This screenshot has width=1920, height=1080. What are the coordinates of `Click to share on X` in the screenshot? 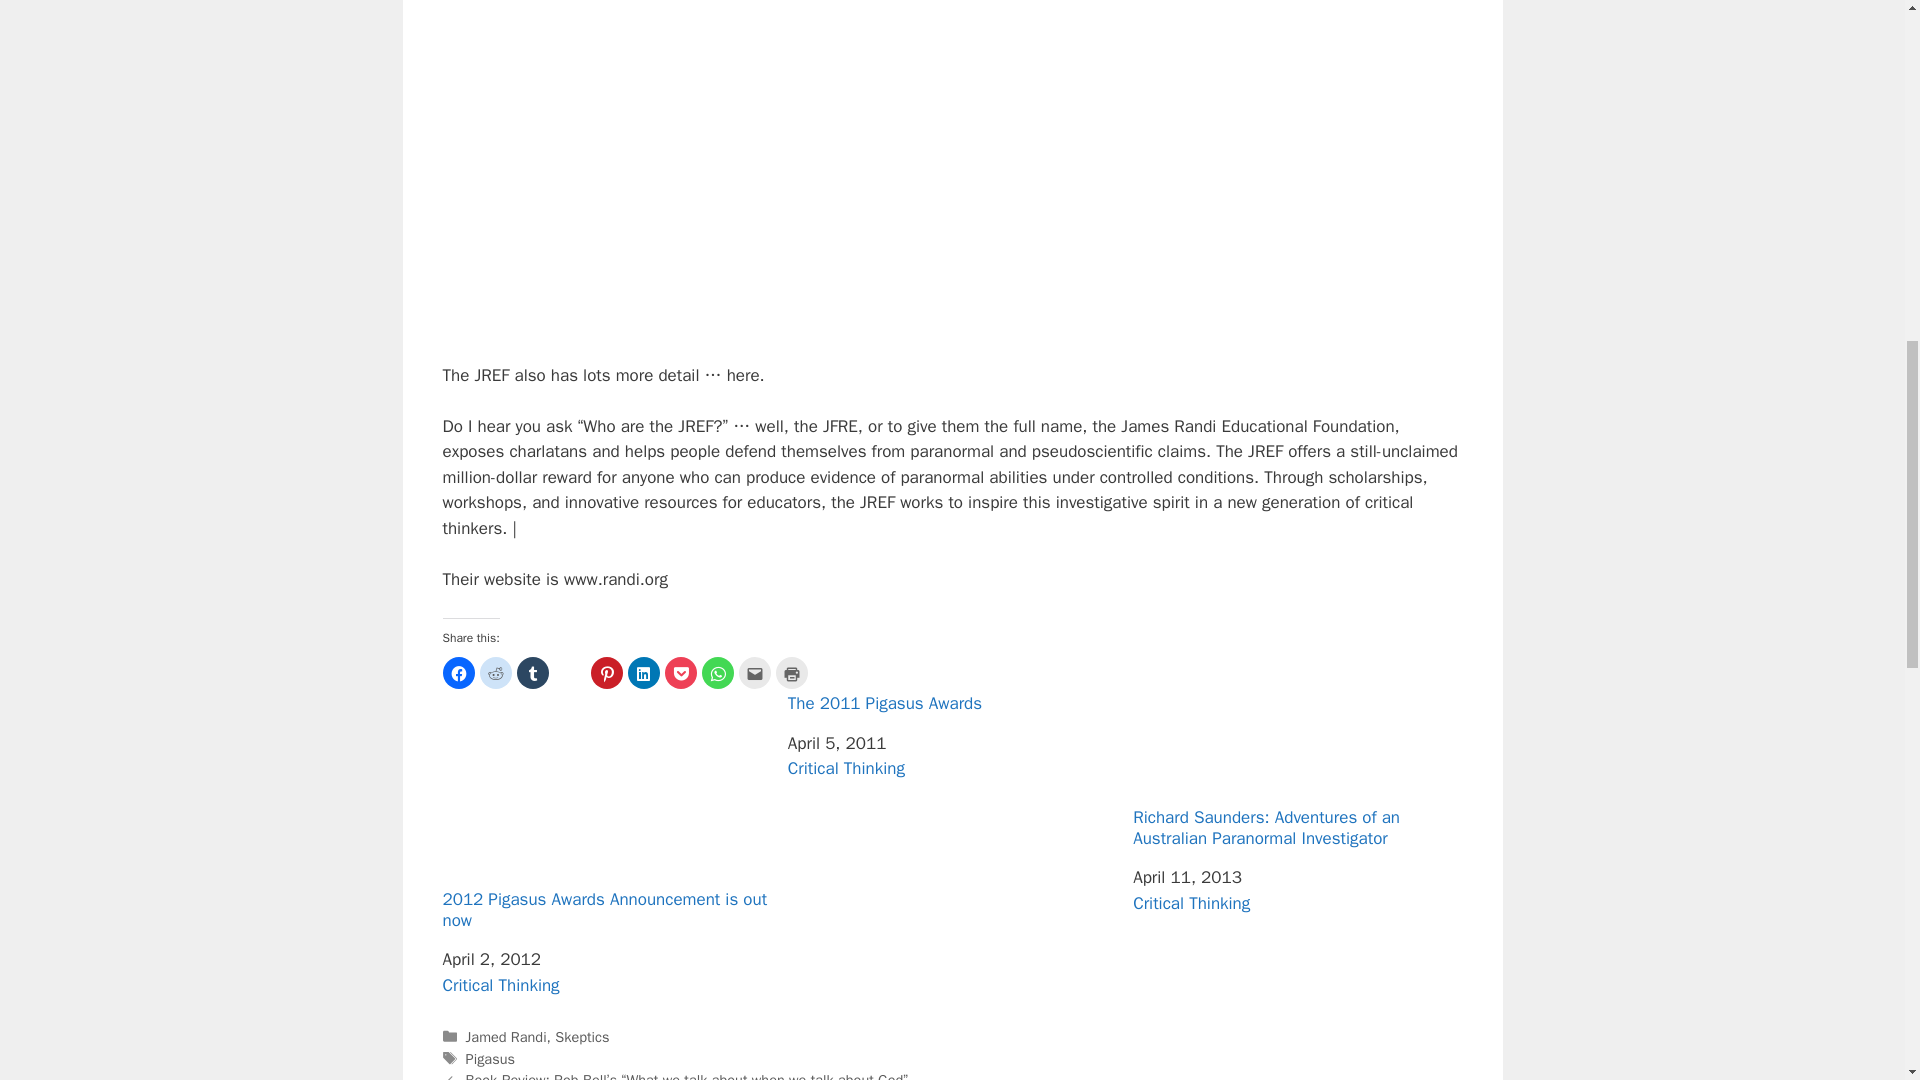 It's located at (570, 672).